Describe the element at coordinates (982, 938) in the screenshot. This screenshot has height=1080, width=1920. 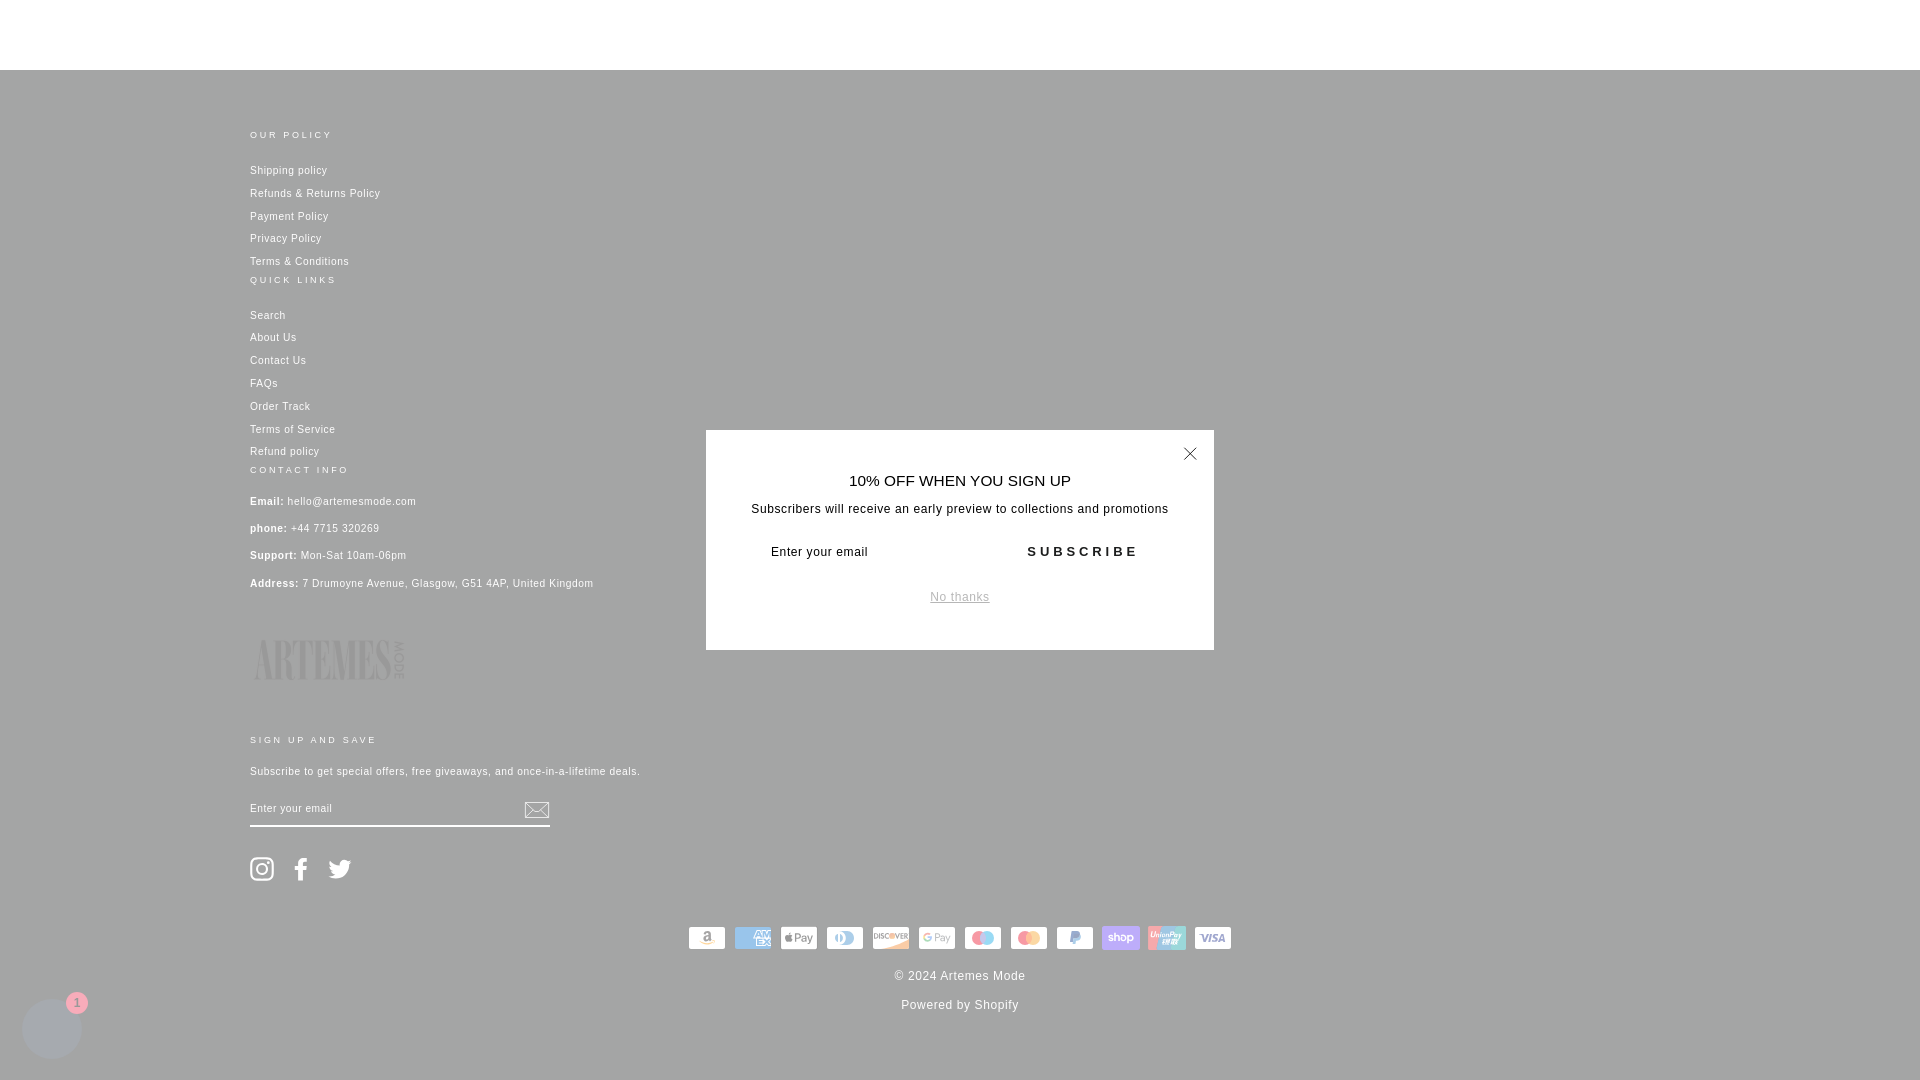
I see `Maestro` at that location.